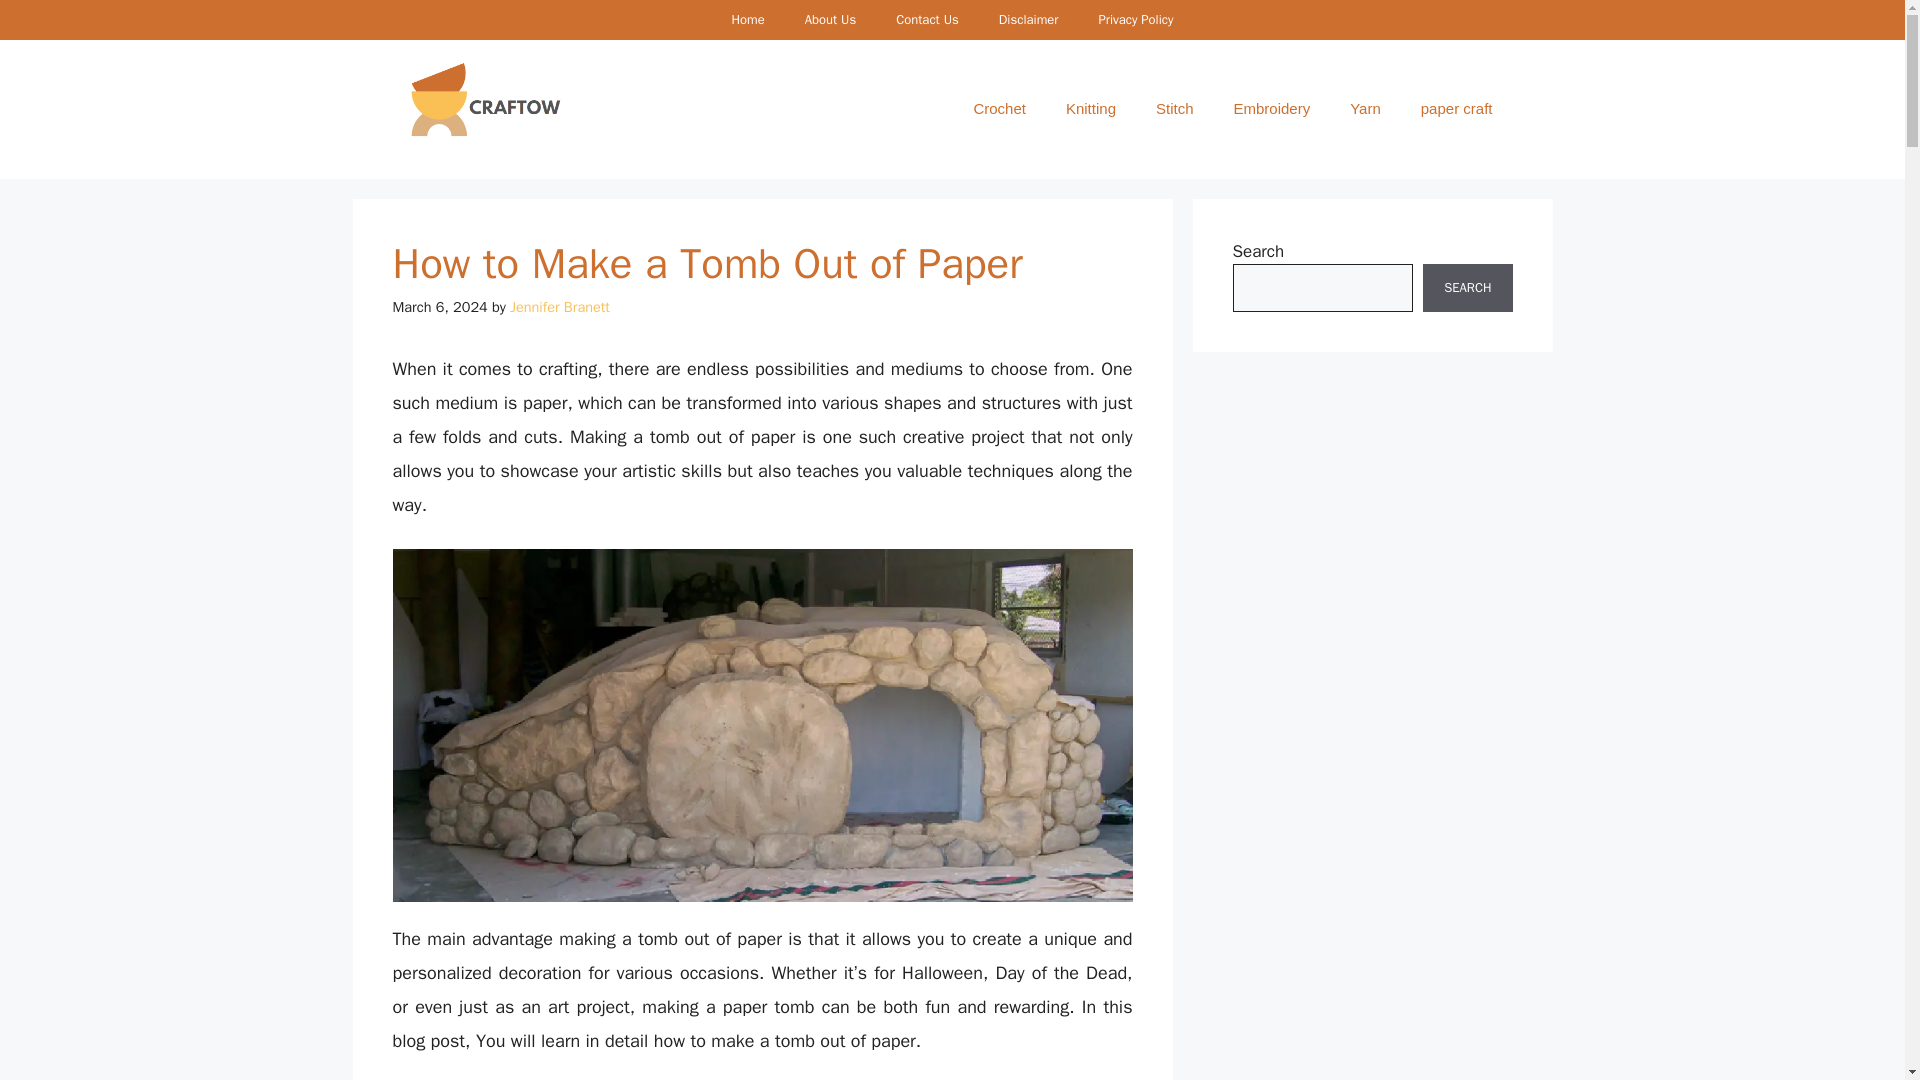 The height and width of the screenshot is (1080, 1920). I want to click on Stitch, so click(1174, 108).